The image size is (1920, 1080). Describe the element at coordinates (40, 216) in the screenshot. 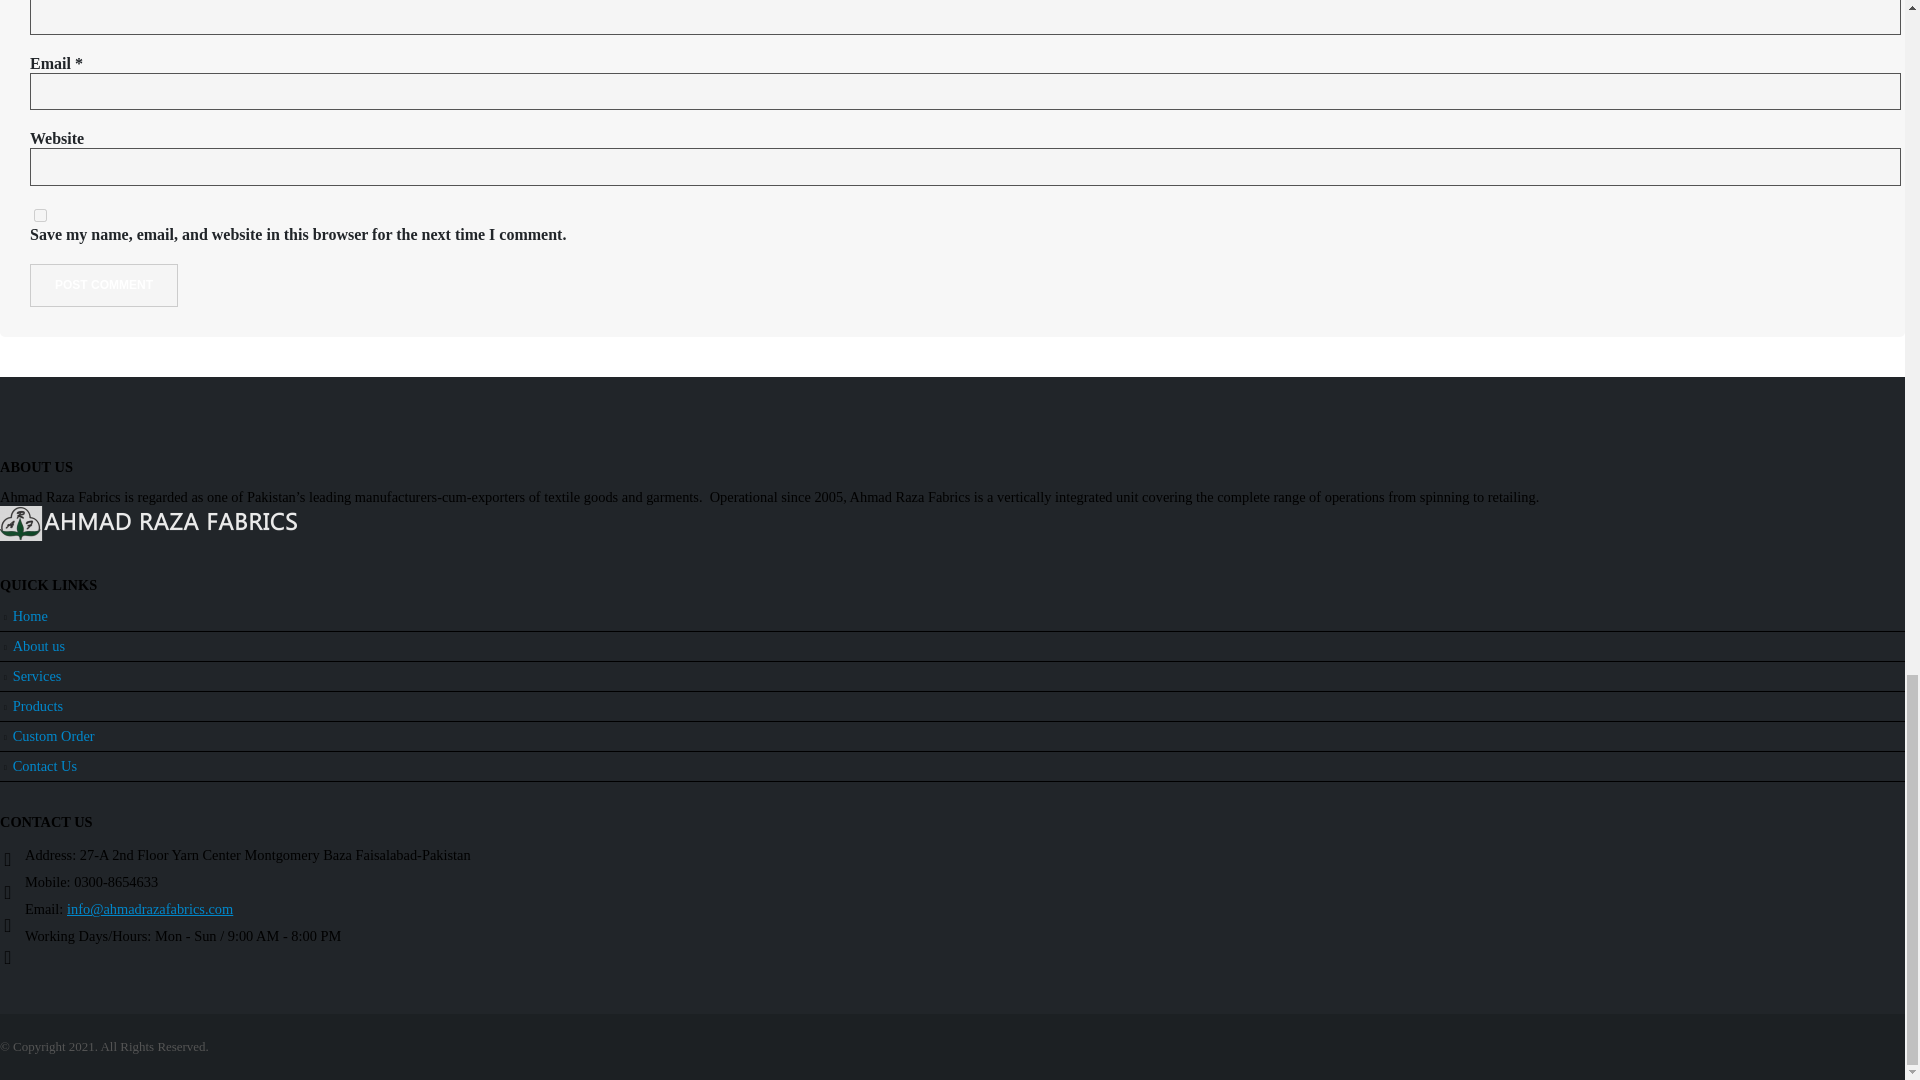

I see `yes` at that location.